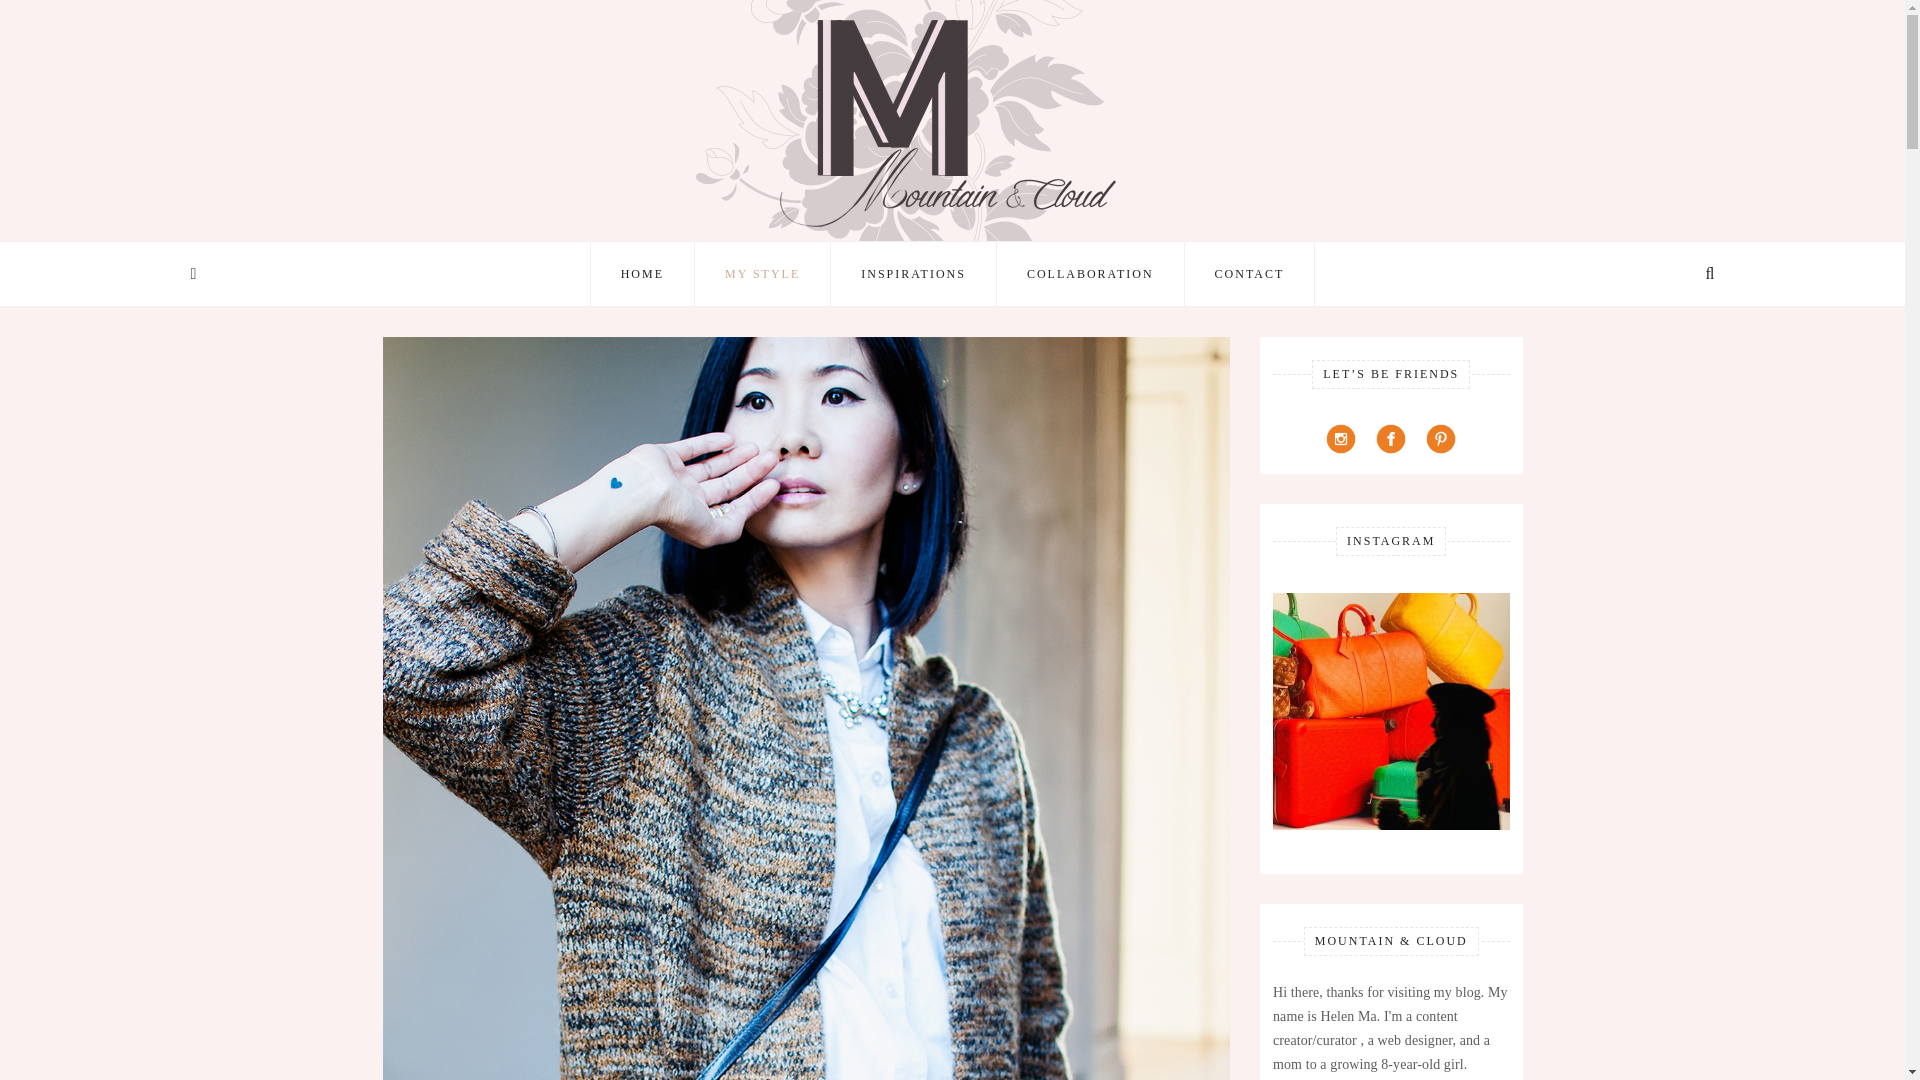  Describe the element at coordinates (912, 273) in the screenshot. I see `INSPIRATIONS` at that location.